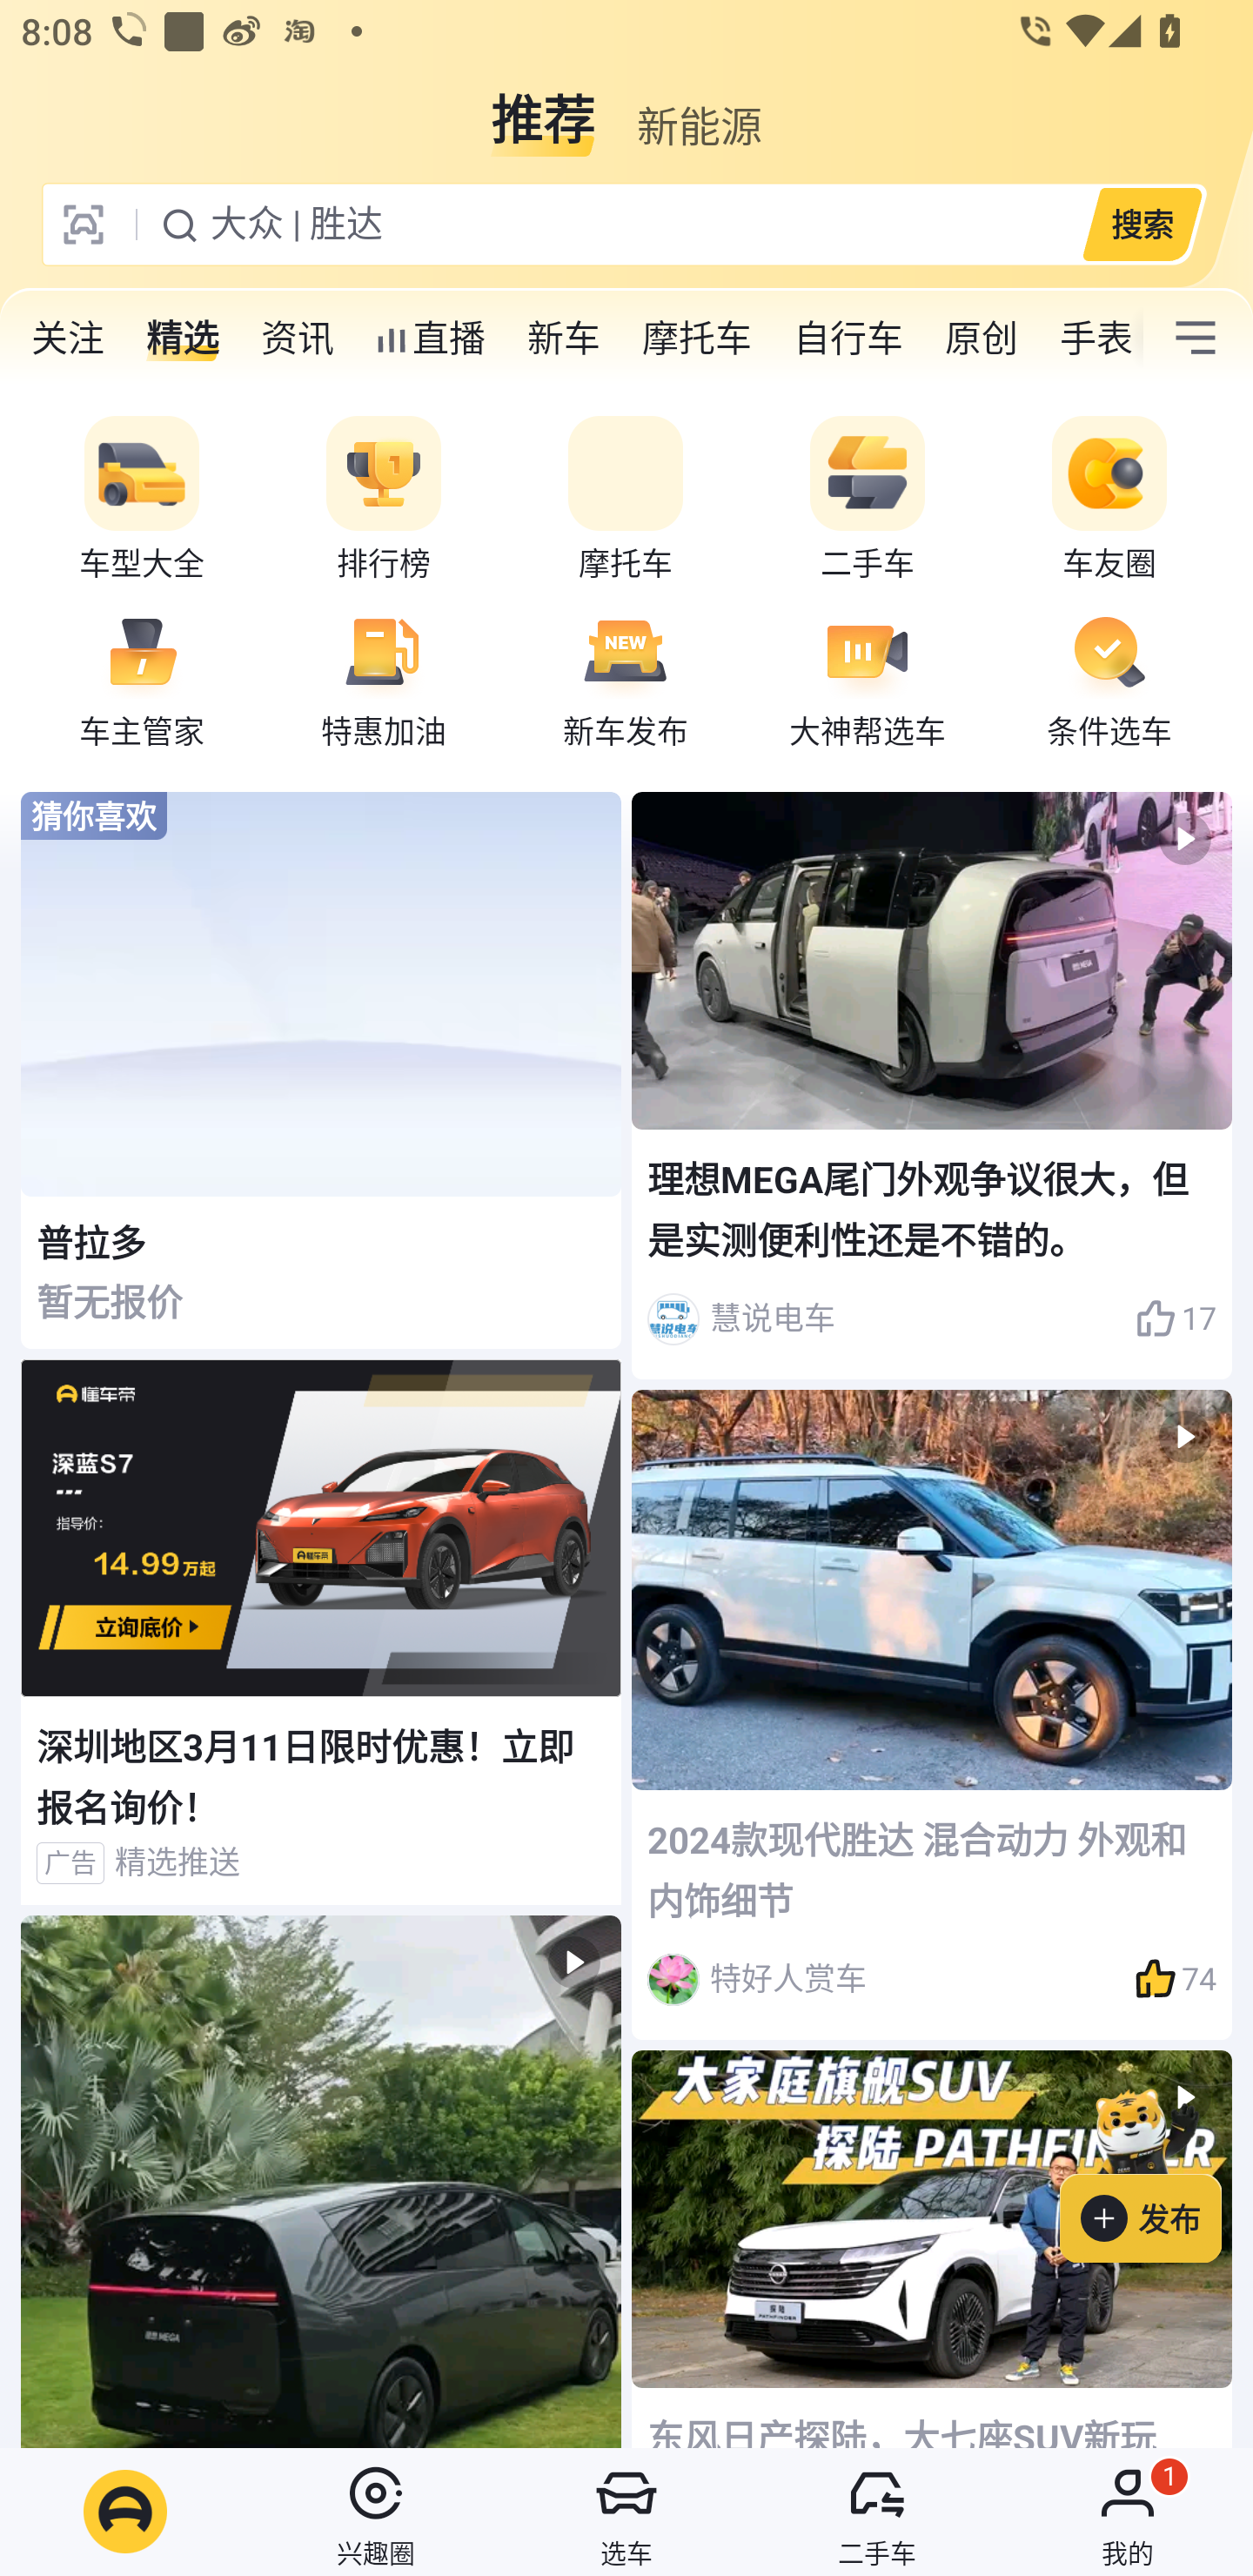  I want to click on 大神帮选车, so click(868, 679).